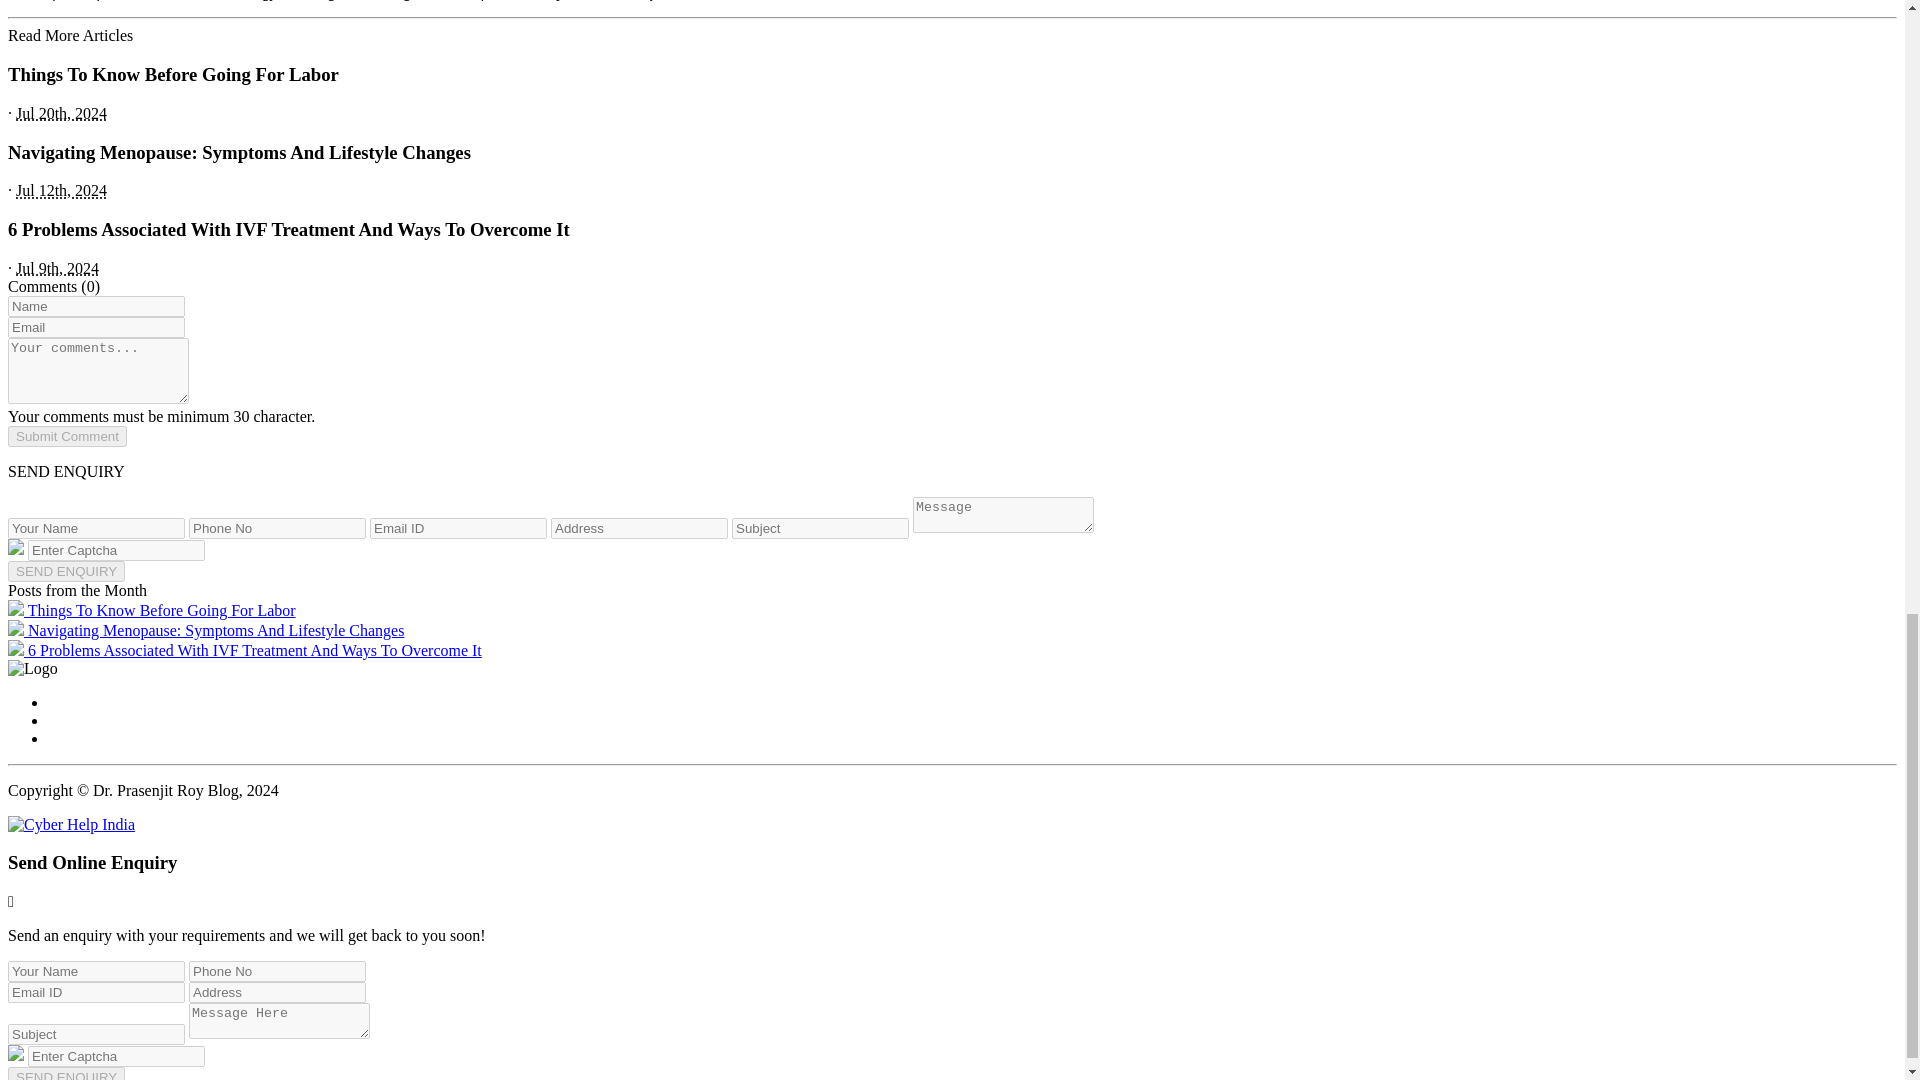 This screenshot has height=1080, width=1920. What do you see at coordinates (70, 824) in the screenshot?
I see `Cyber Help India` at bounding box center [70, 824].